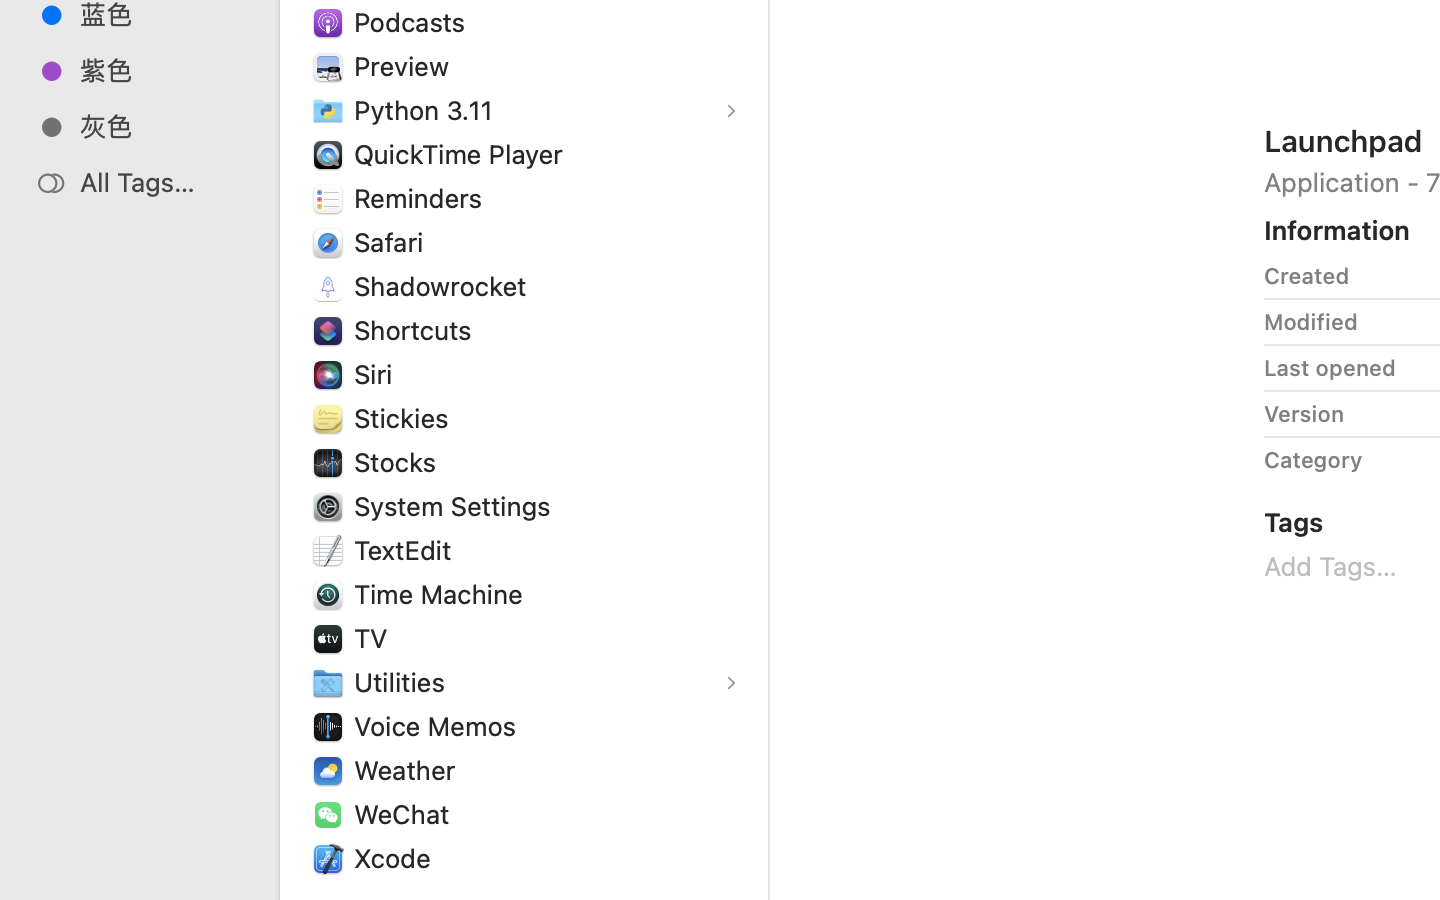 The height and width of the screenshot is (900, 1440). I want to click on Xcode, so click(397, 858).